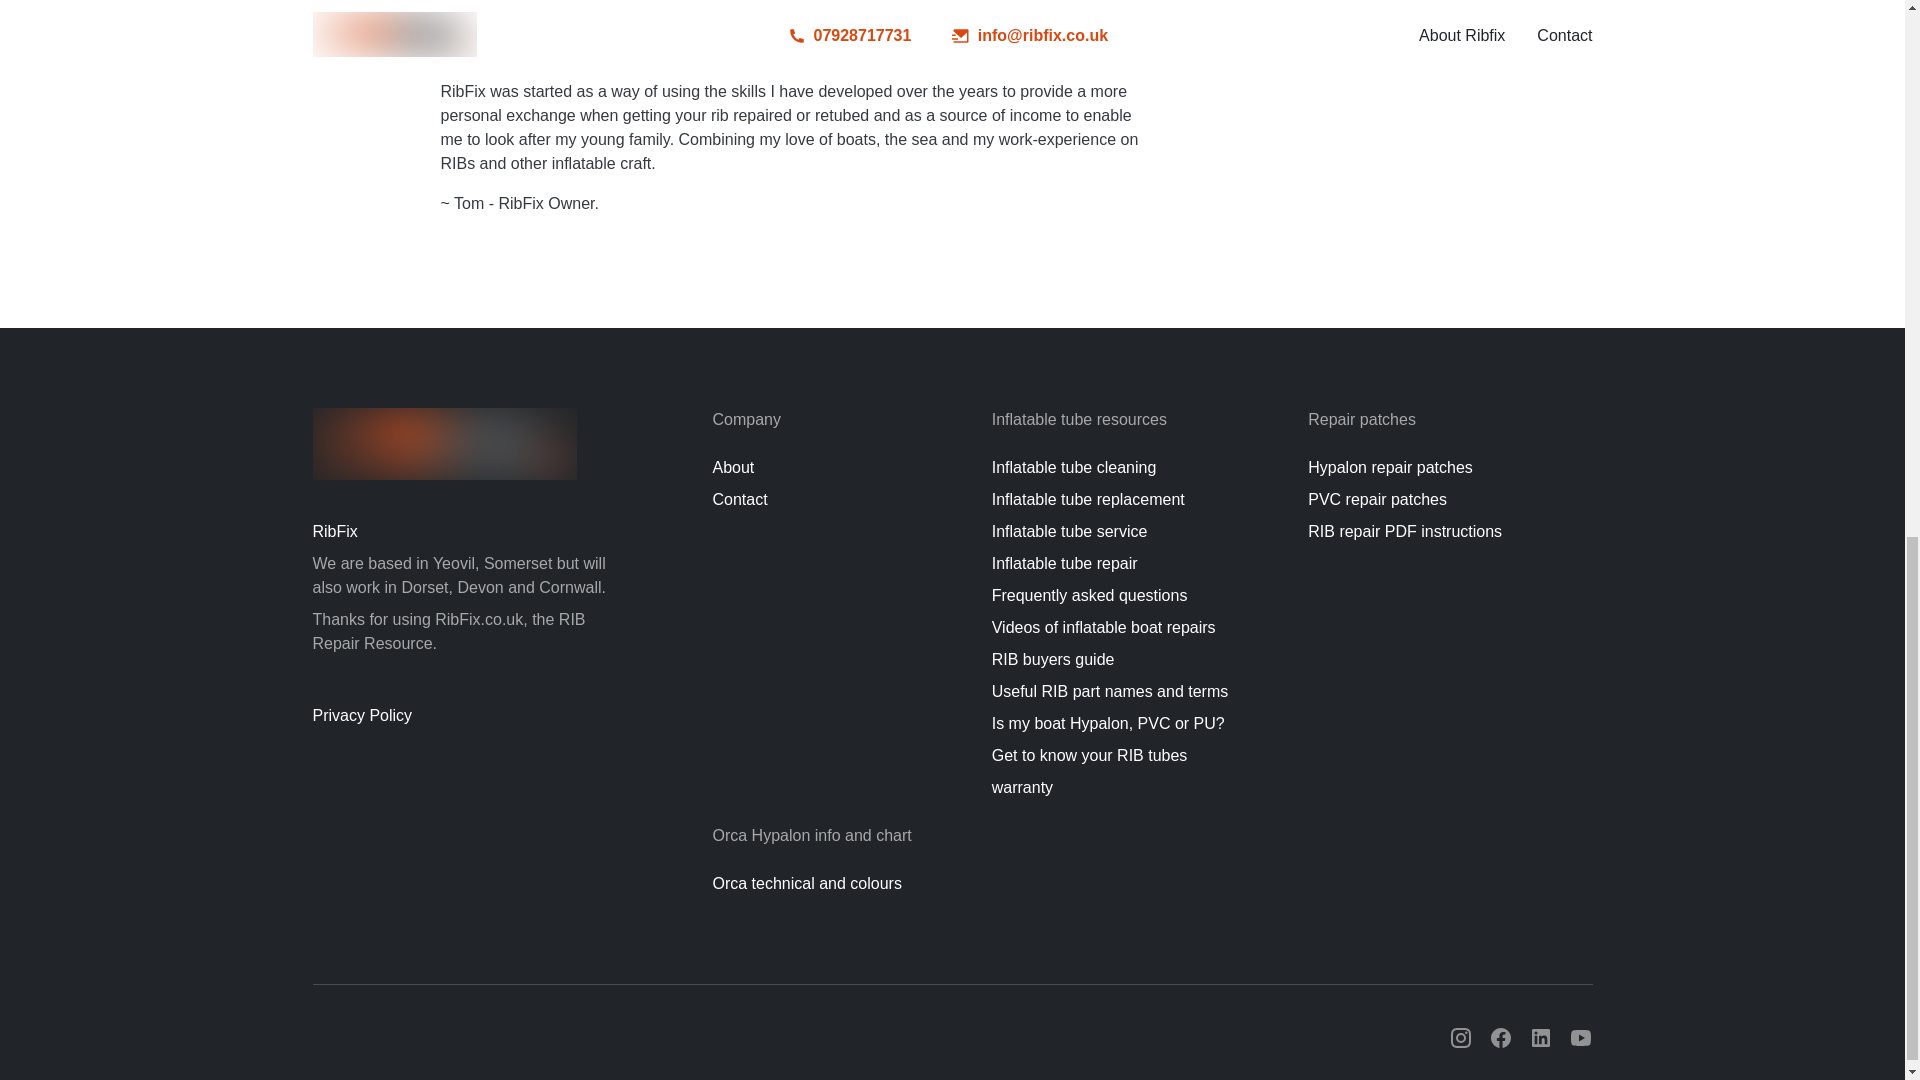 The width and height of the screenshot is (1920, 1080). Describe the element at coordinates (1070, 531) in the screenshot. I see `Inflatable tube service` at that location.